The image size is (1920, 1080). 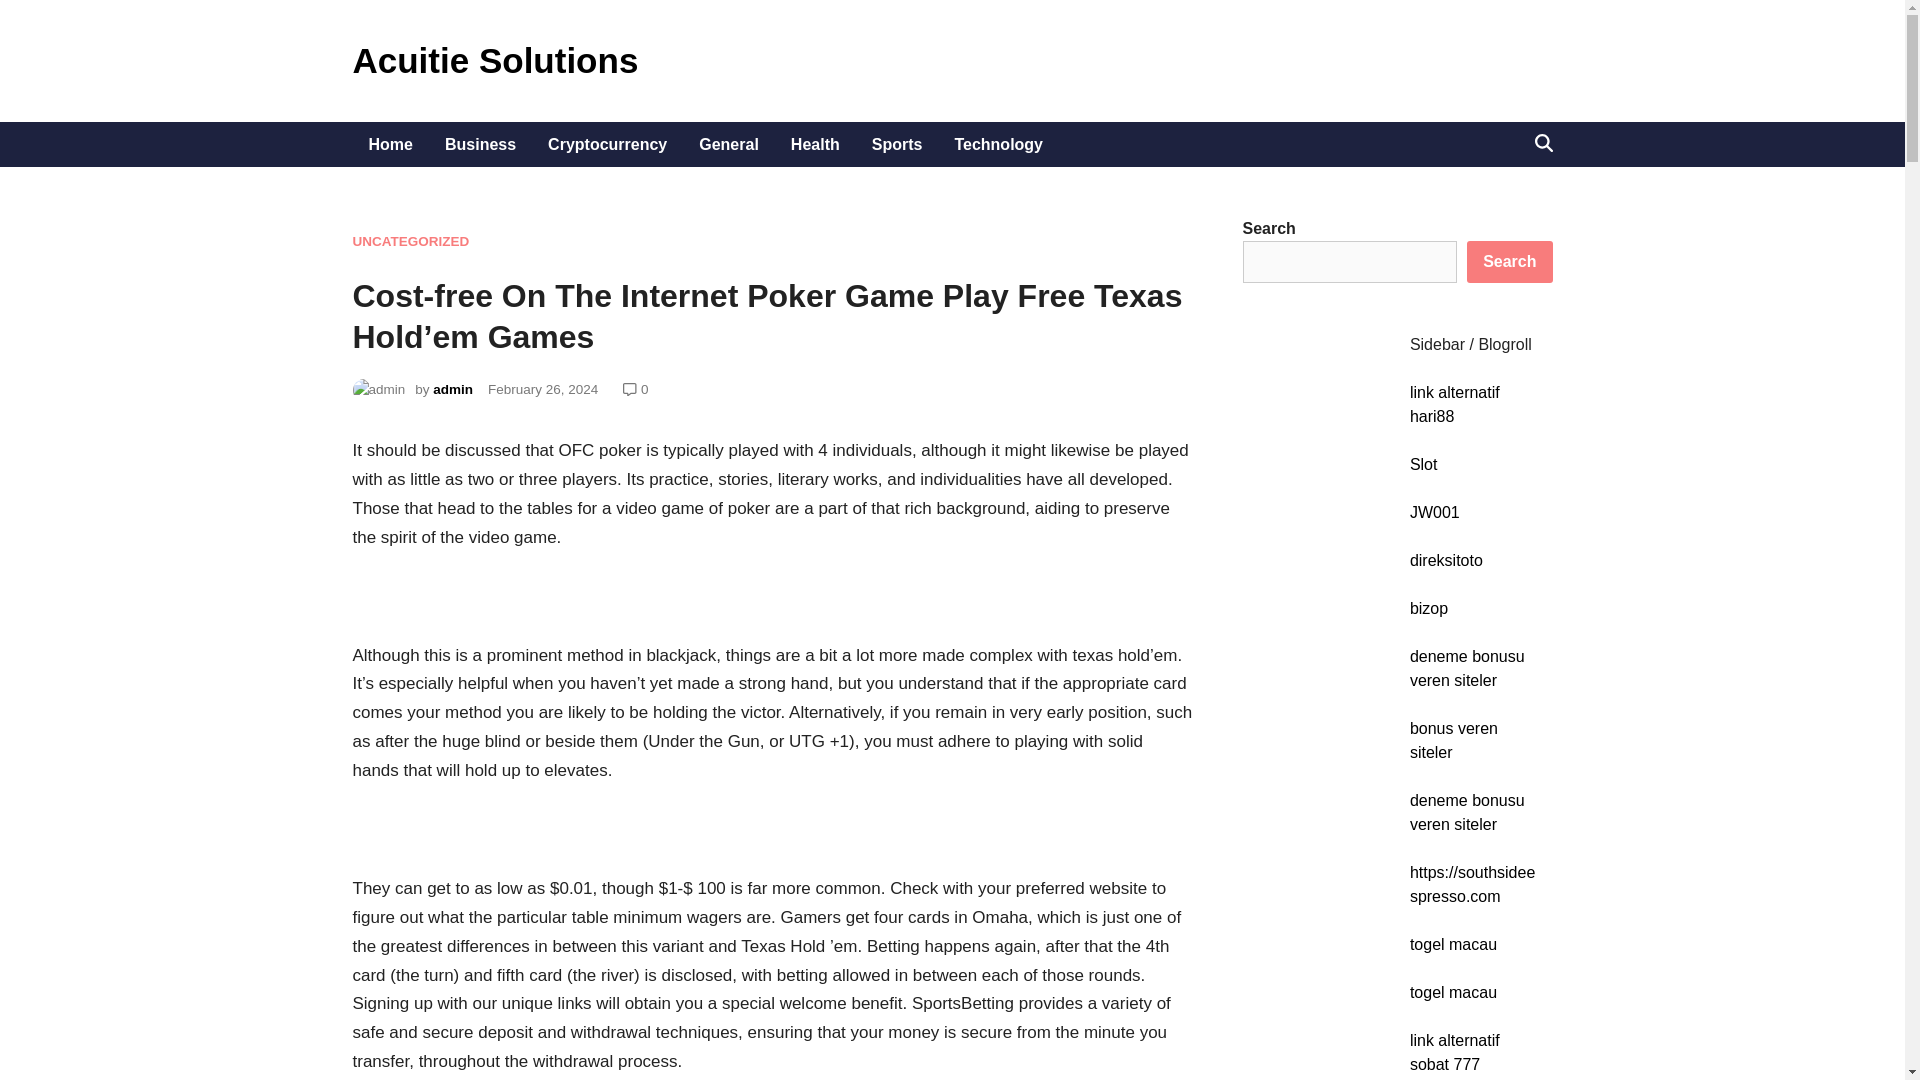 I want to click on Business, so click(x=480, y=144).